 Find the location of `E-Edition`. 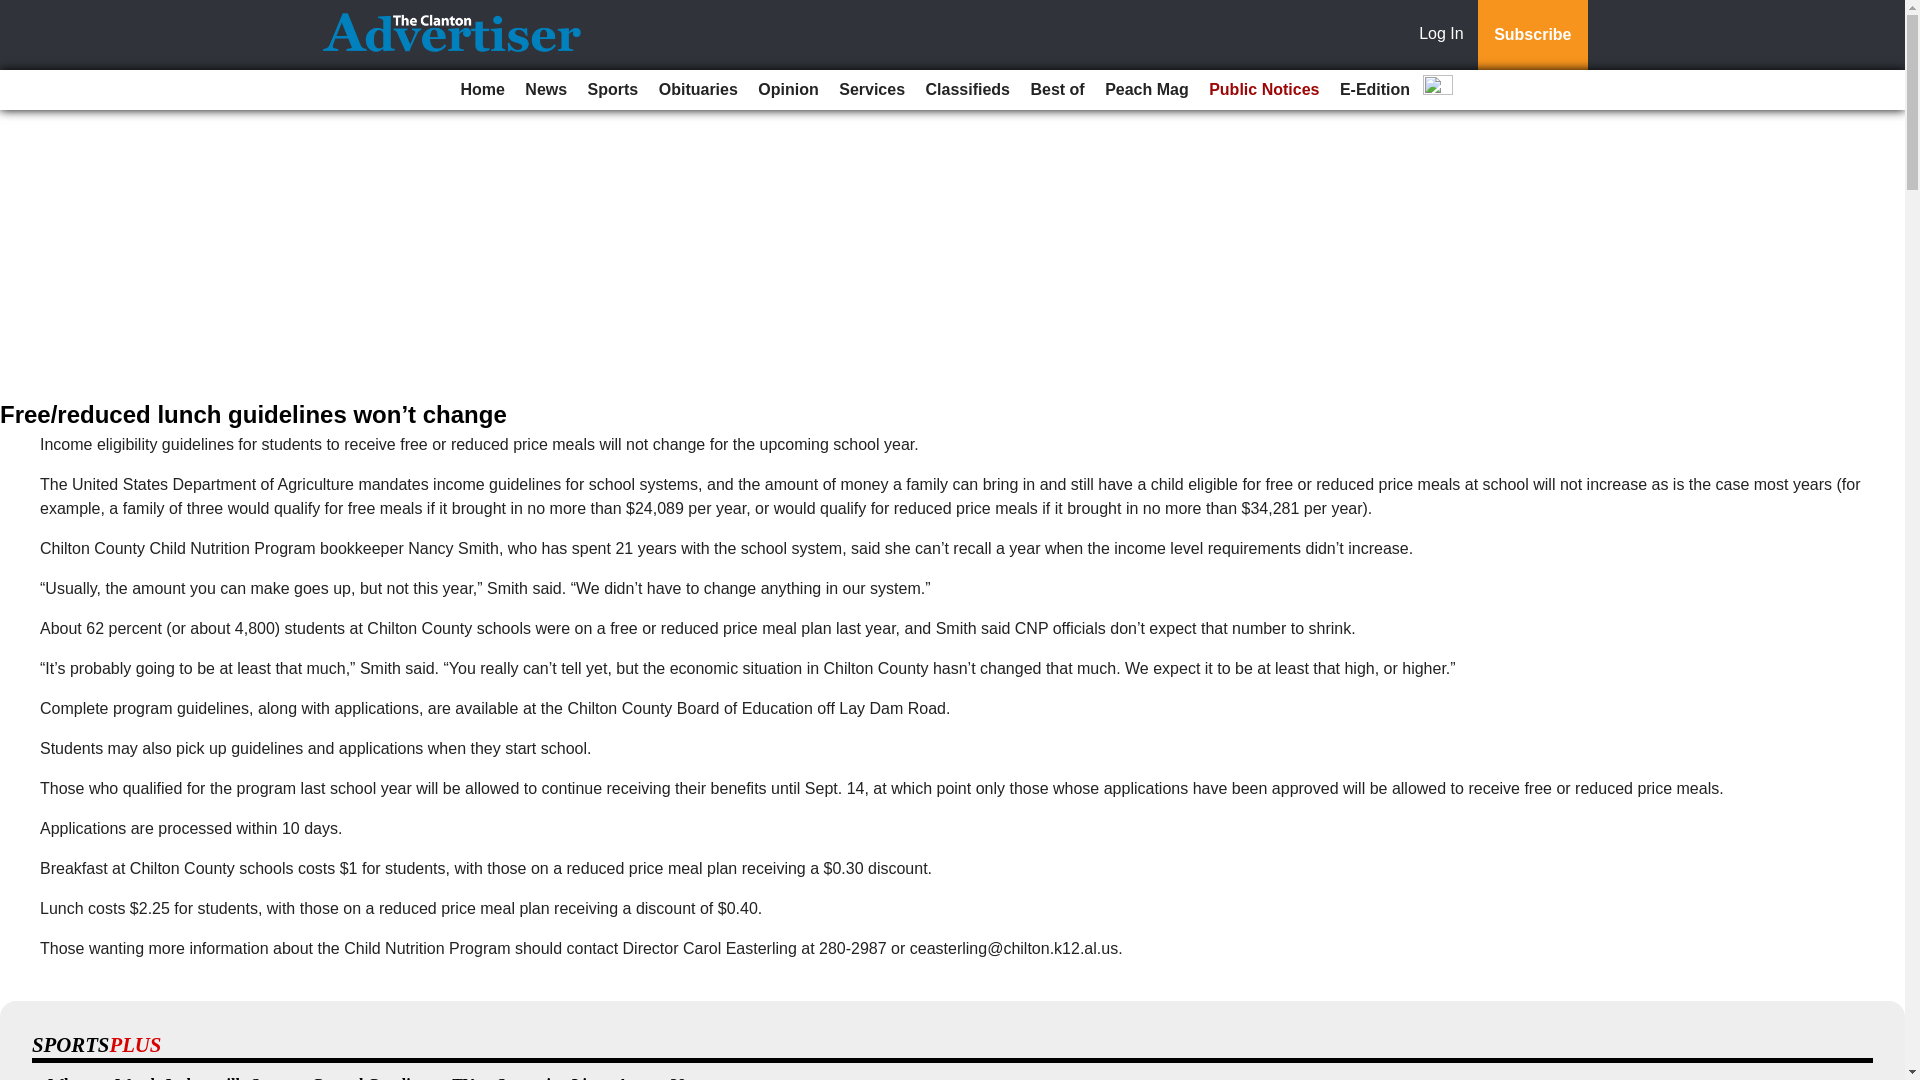

E-Edition is located at coordinates (1375, 90).